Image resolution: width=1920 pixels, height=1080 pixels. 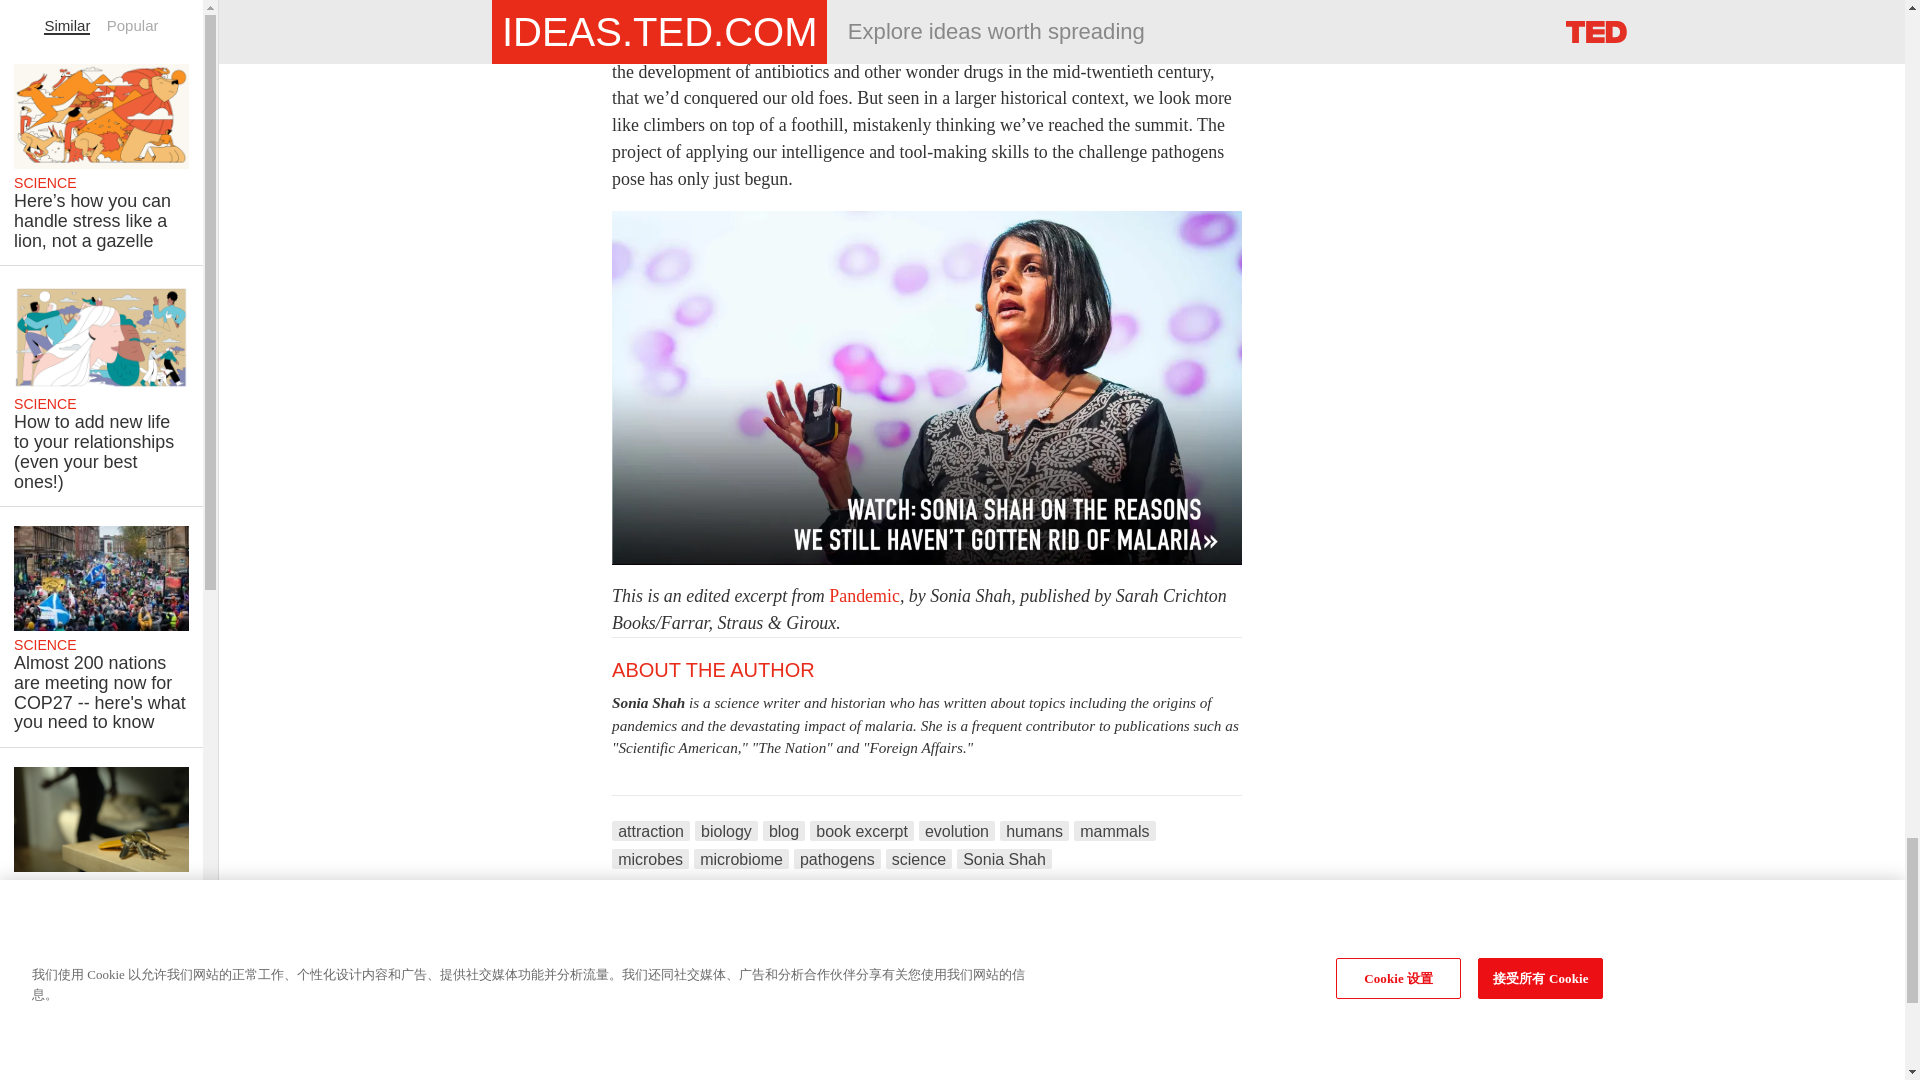 I want to click on book excerpt, so click(x=862, y=830).